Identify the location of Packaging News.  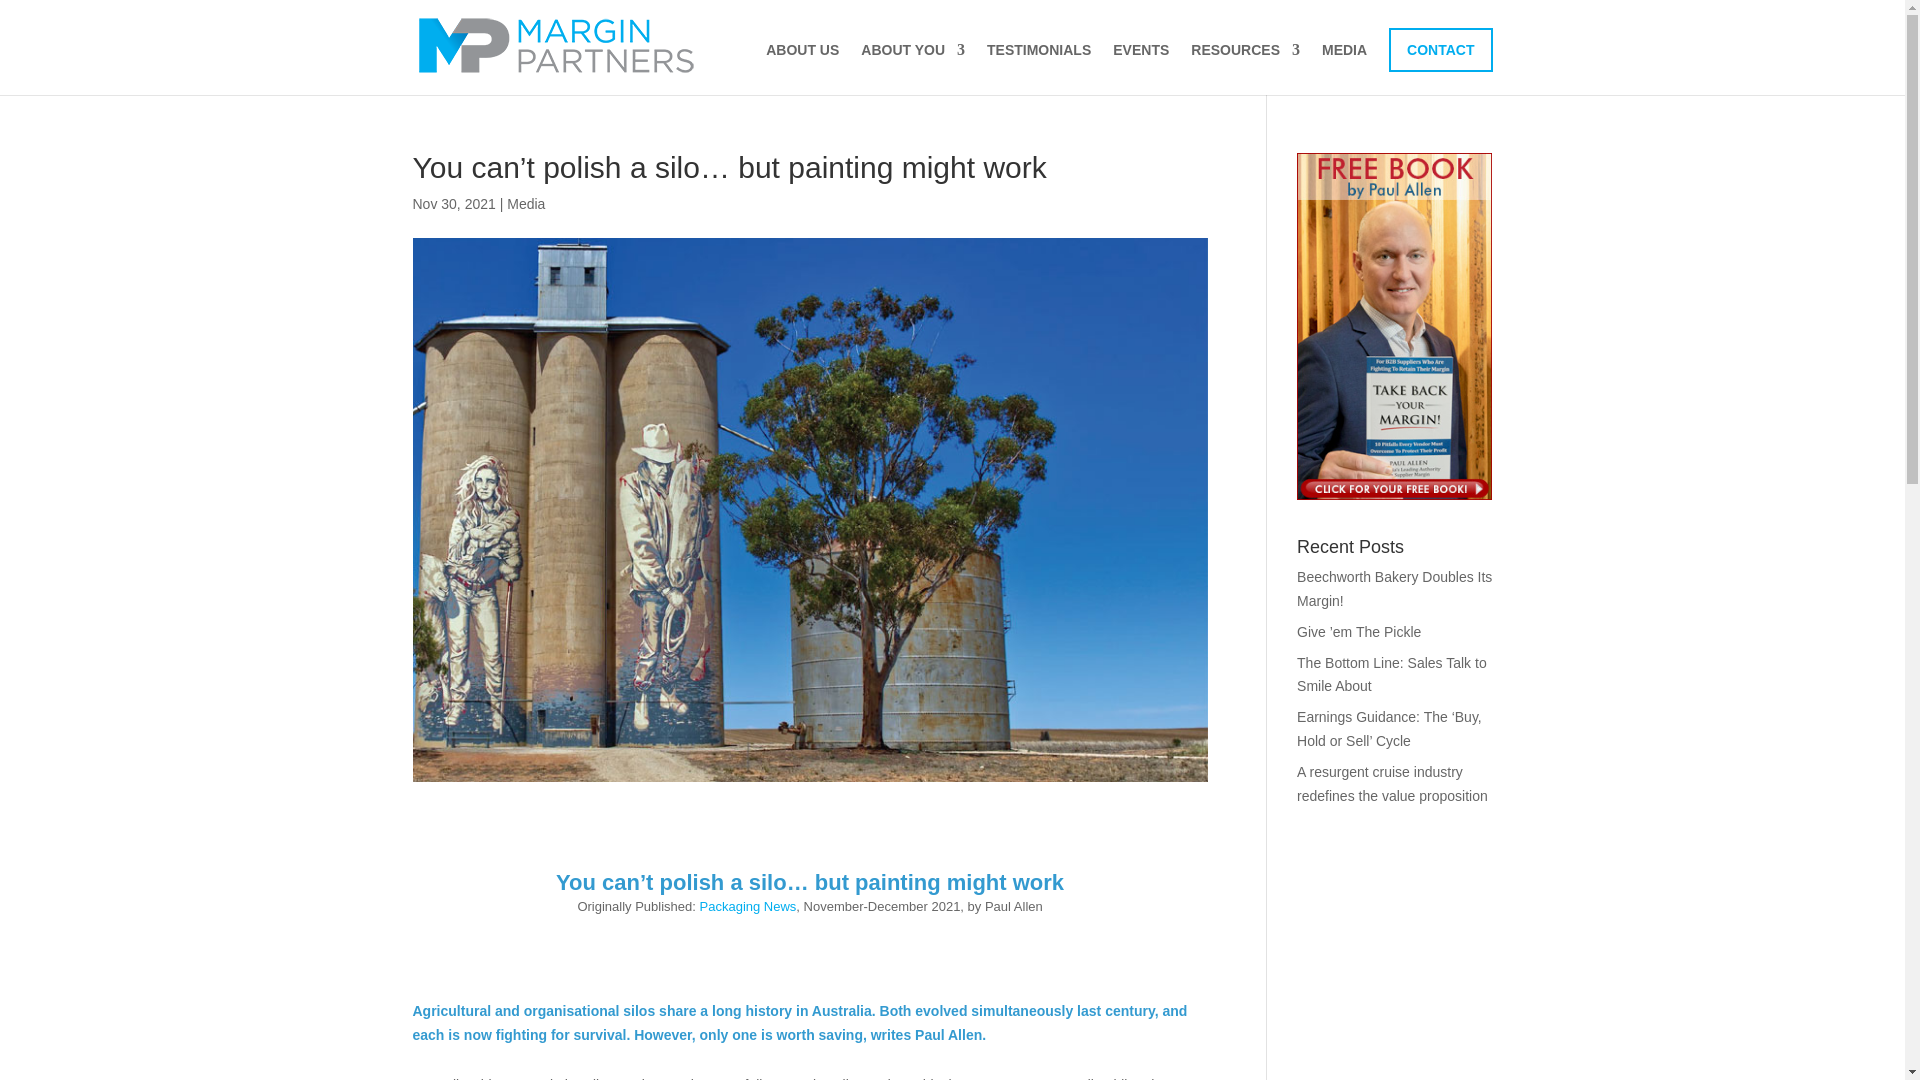
(748, 906).